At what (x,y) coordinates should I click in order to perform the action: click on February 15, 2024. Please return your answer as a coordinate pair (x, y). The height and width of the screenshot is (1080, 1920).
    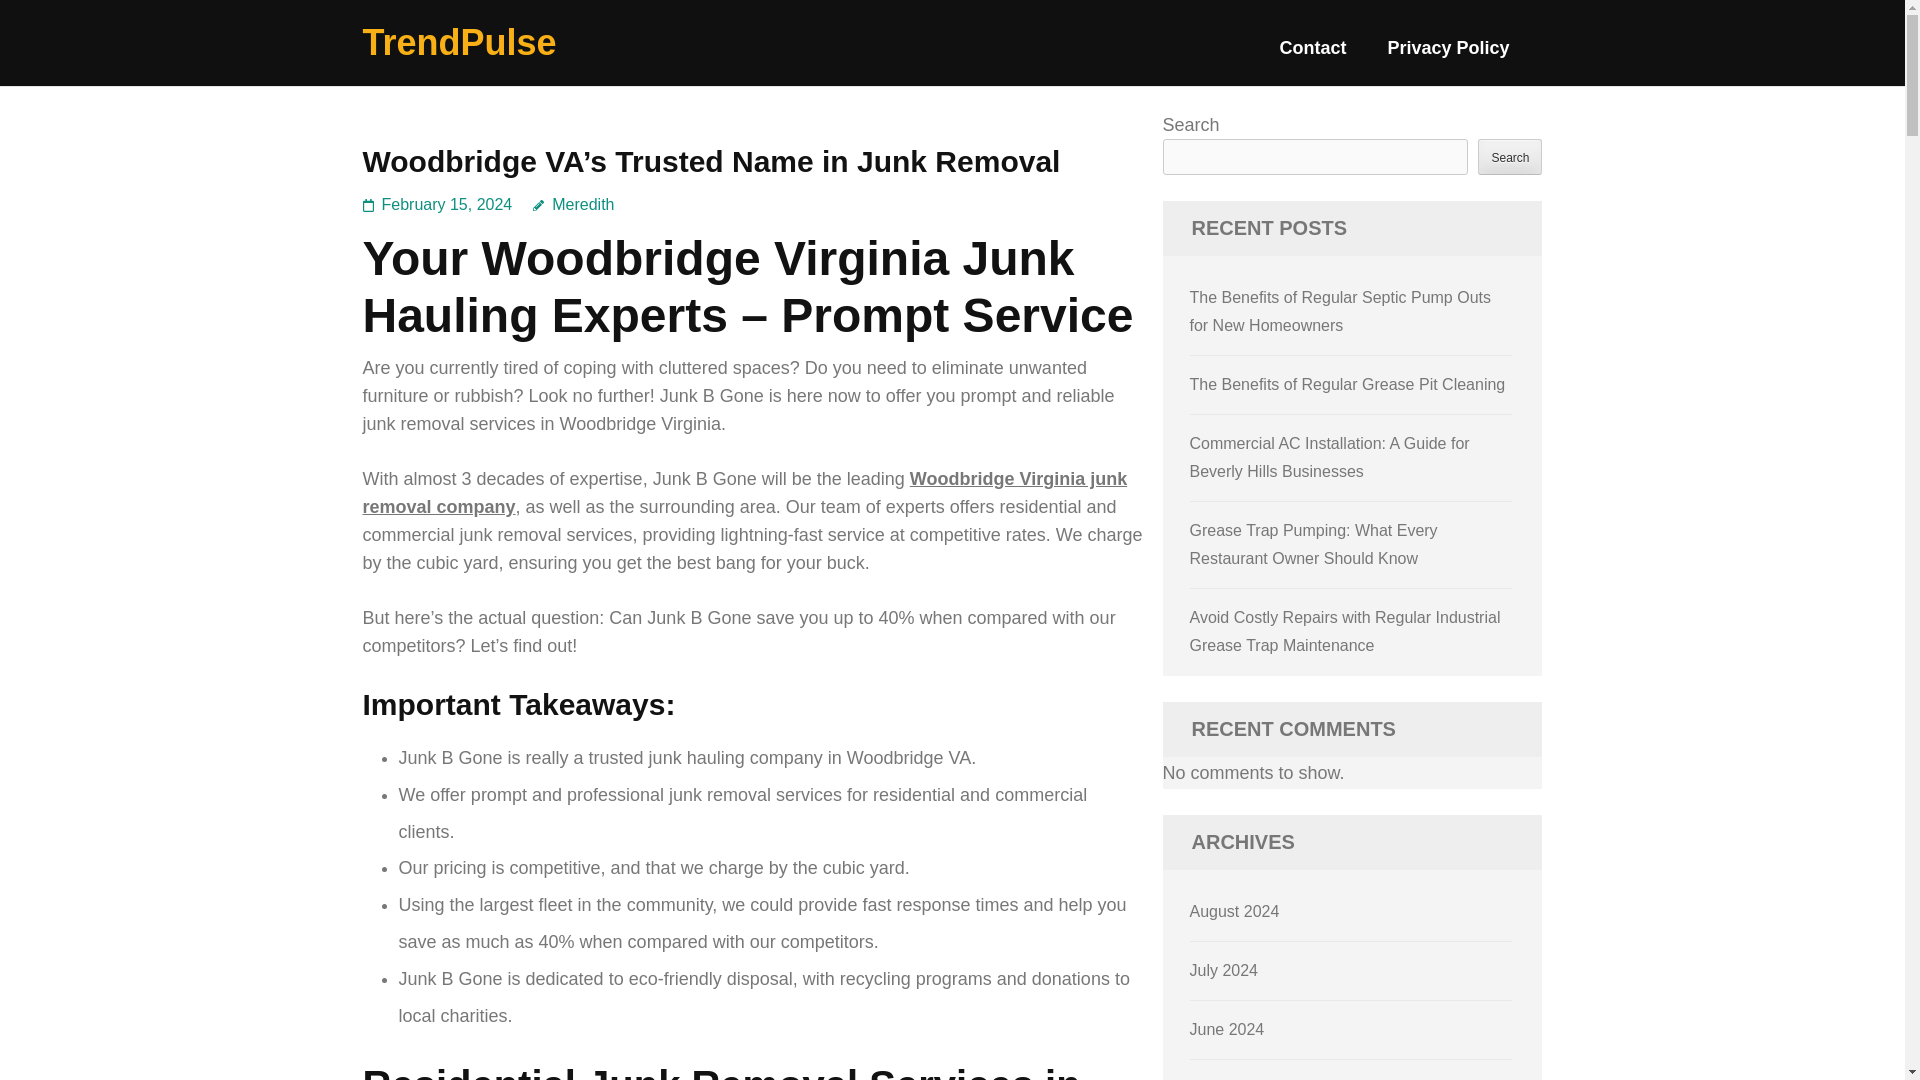
    Looking at the image, I should click on (447, 204).